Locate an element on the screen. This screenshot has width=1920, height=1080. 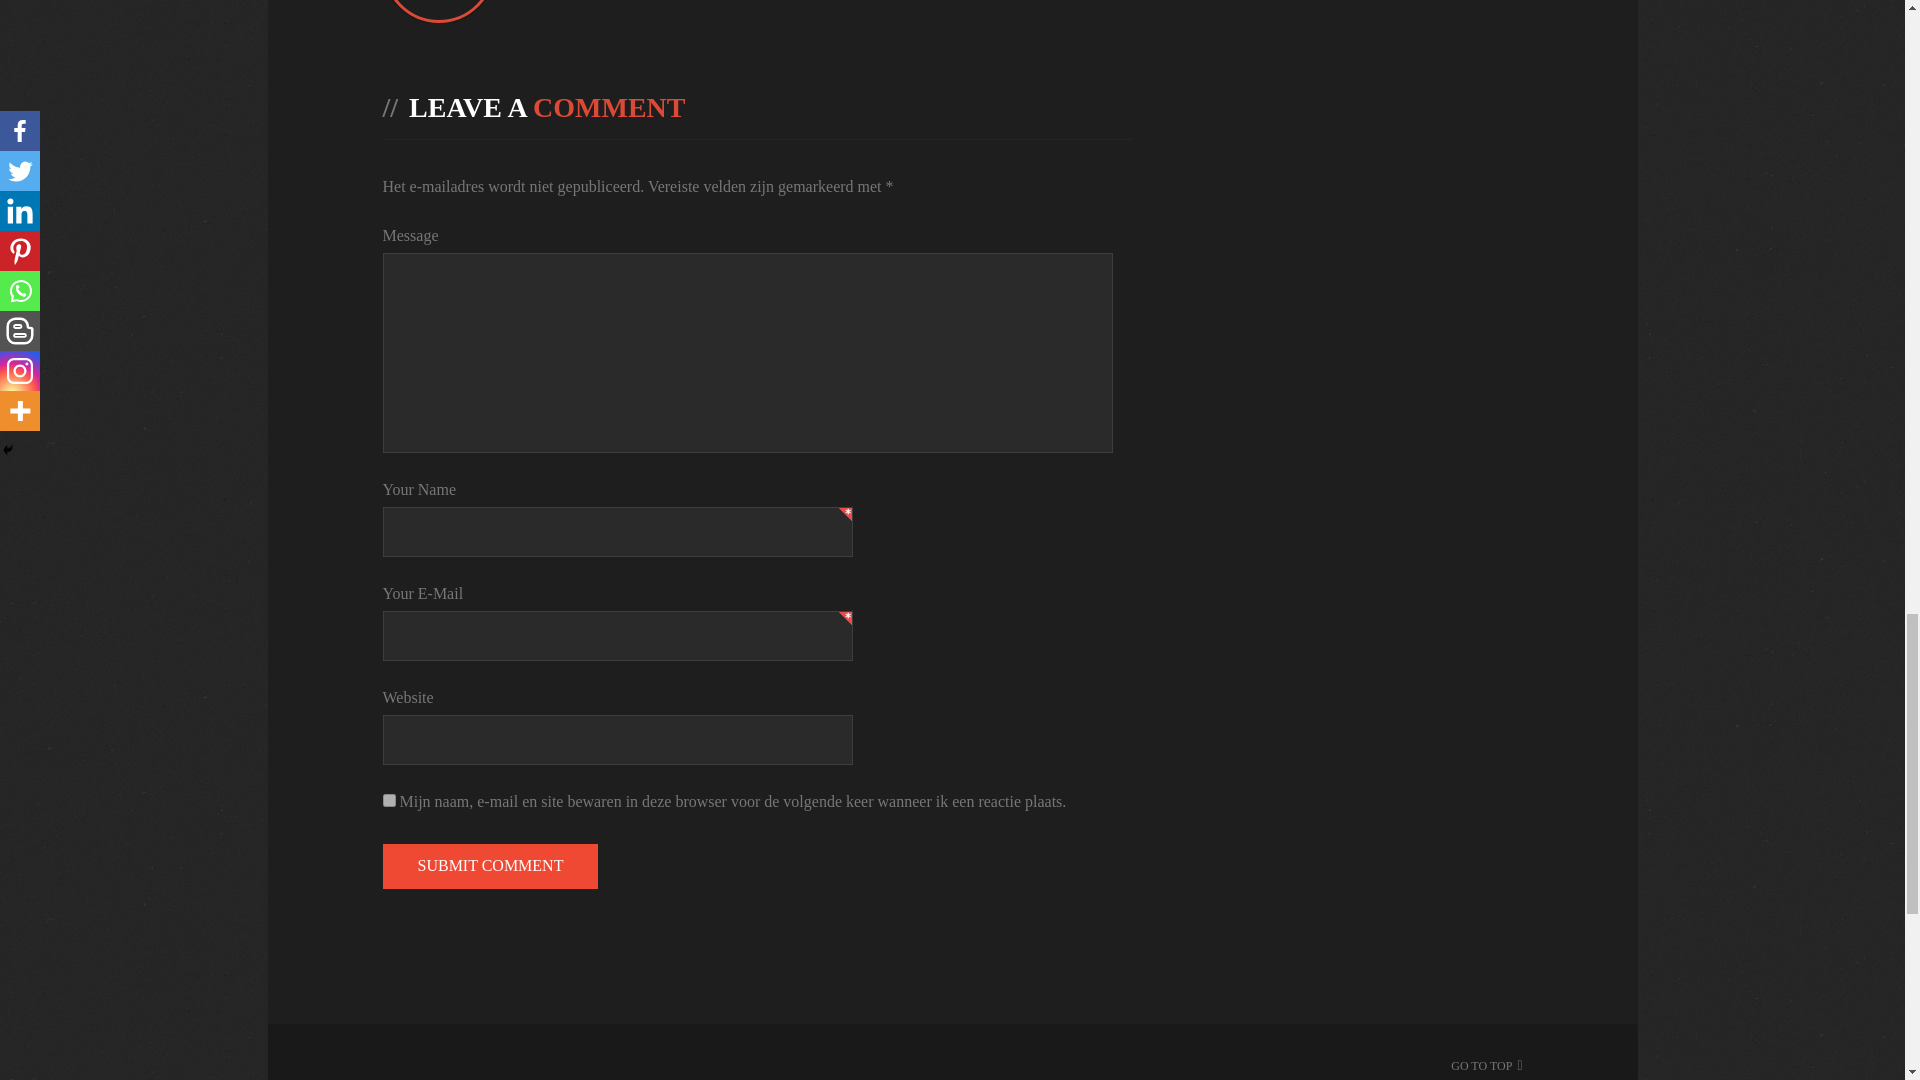
Submit Comment is located at coordinates (490, 866).